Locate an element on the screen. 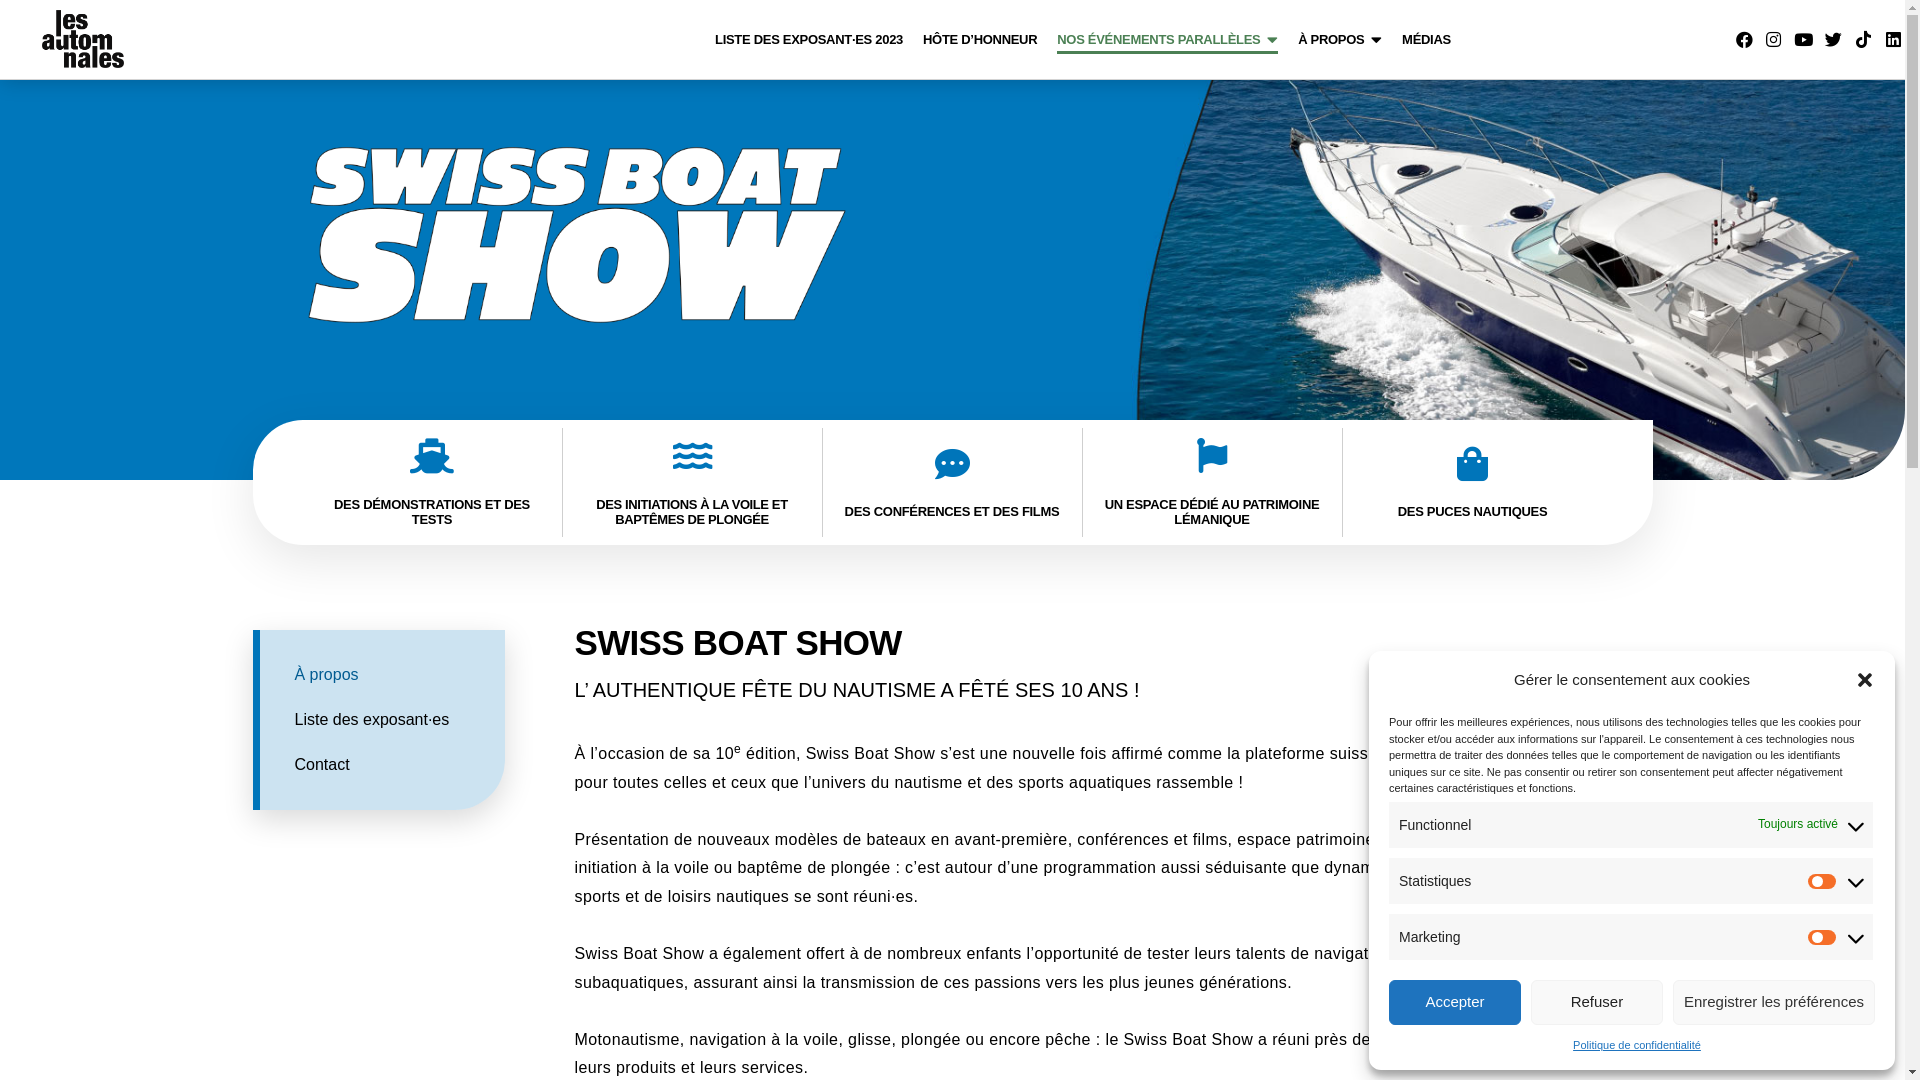 The width and height of the screenshot is (1920, 1080). Twitter is located at coordinates (1834, 40).